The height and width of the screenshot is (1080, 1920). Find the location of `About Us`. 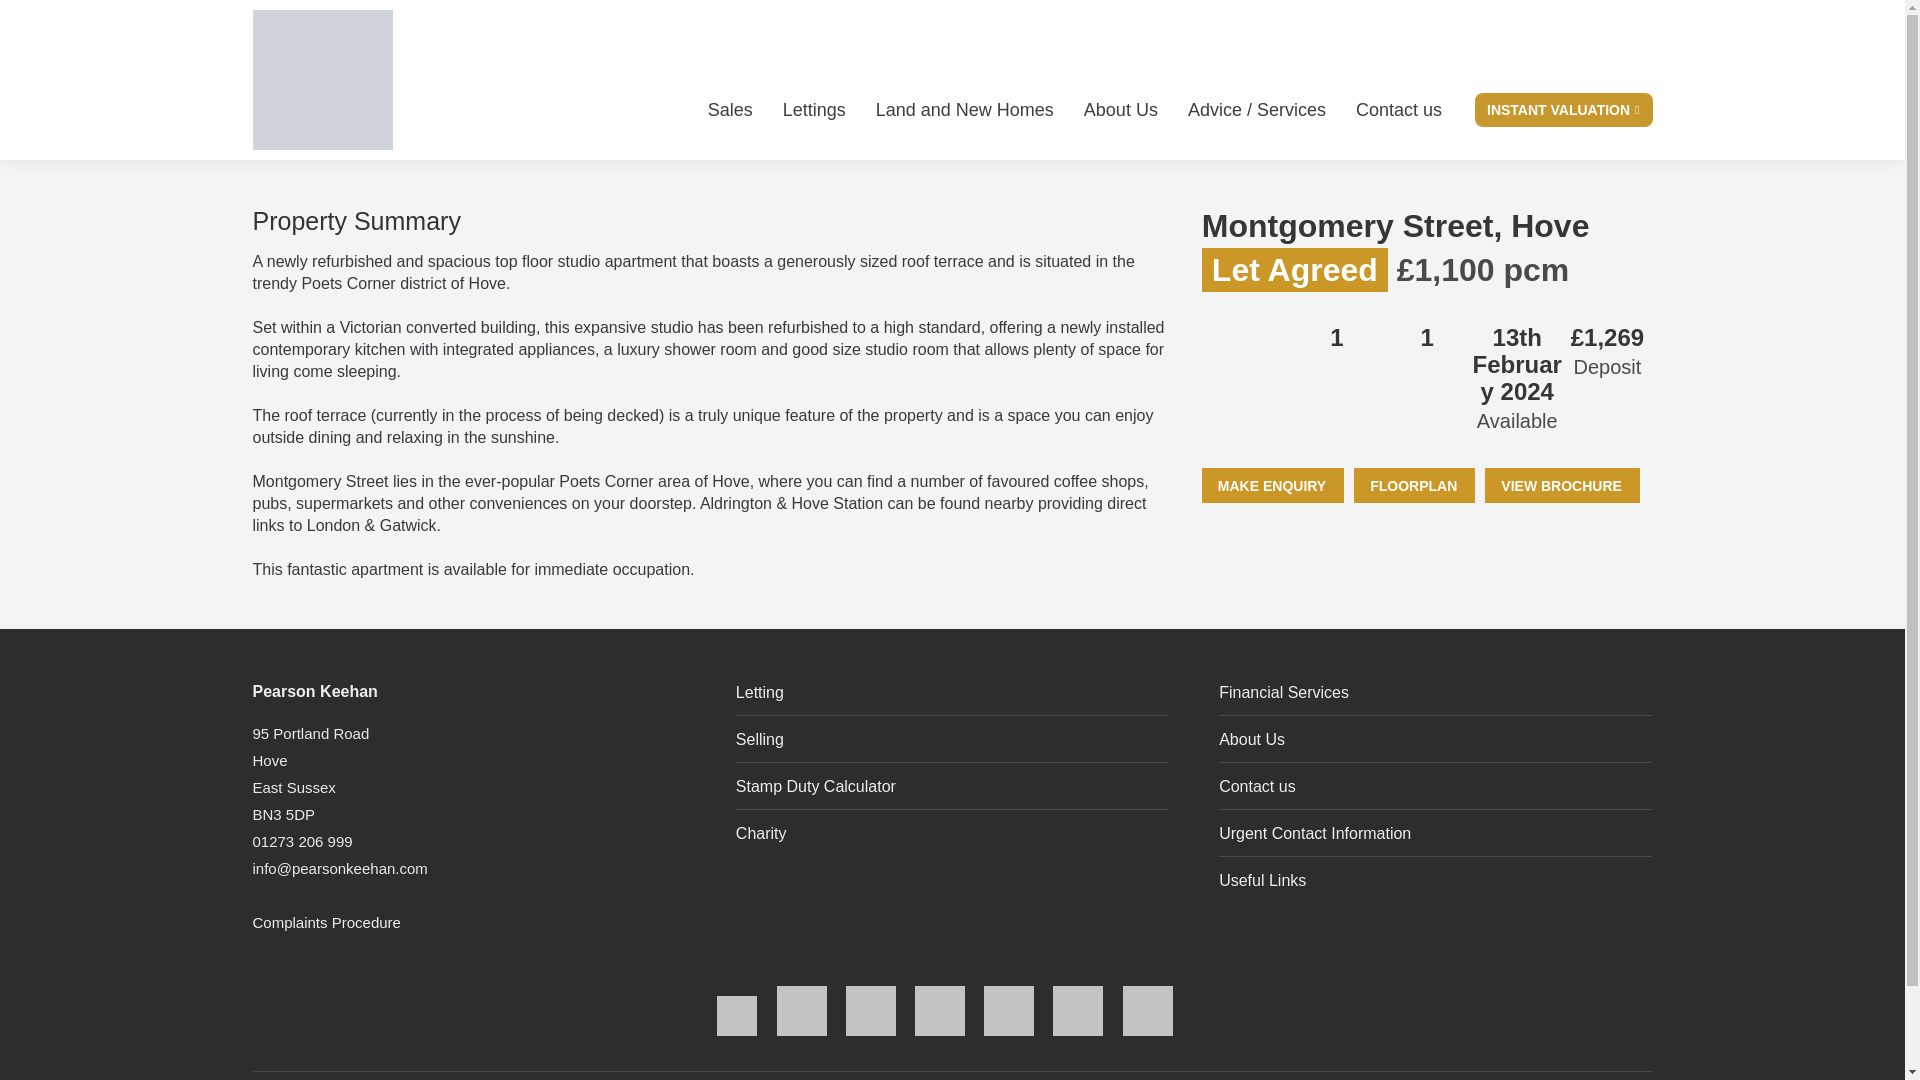

About Us is located at coordinates (1120, 110).